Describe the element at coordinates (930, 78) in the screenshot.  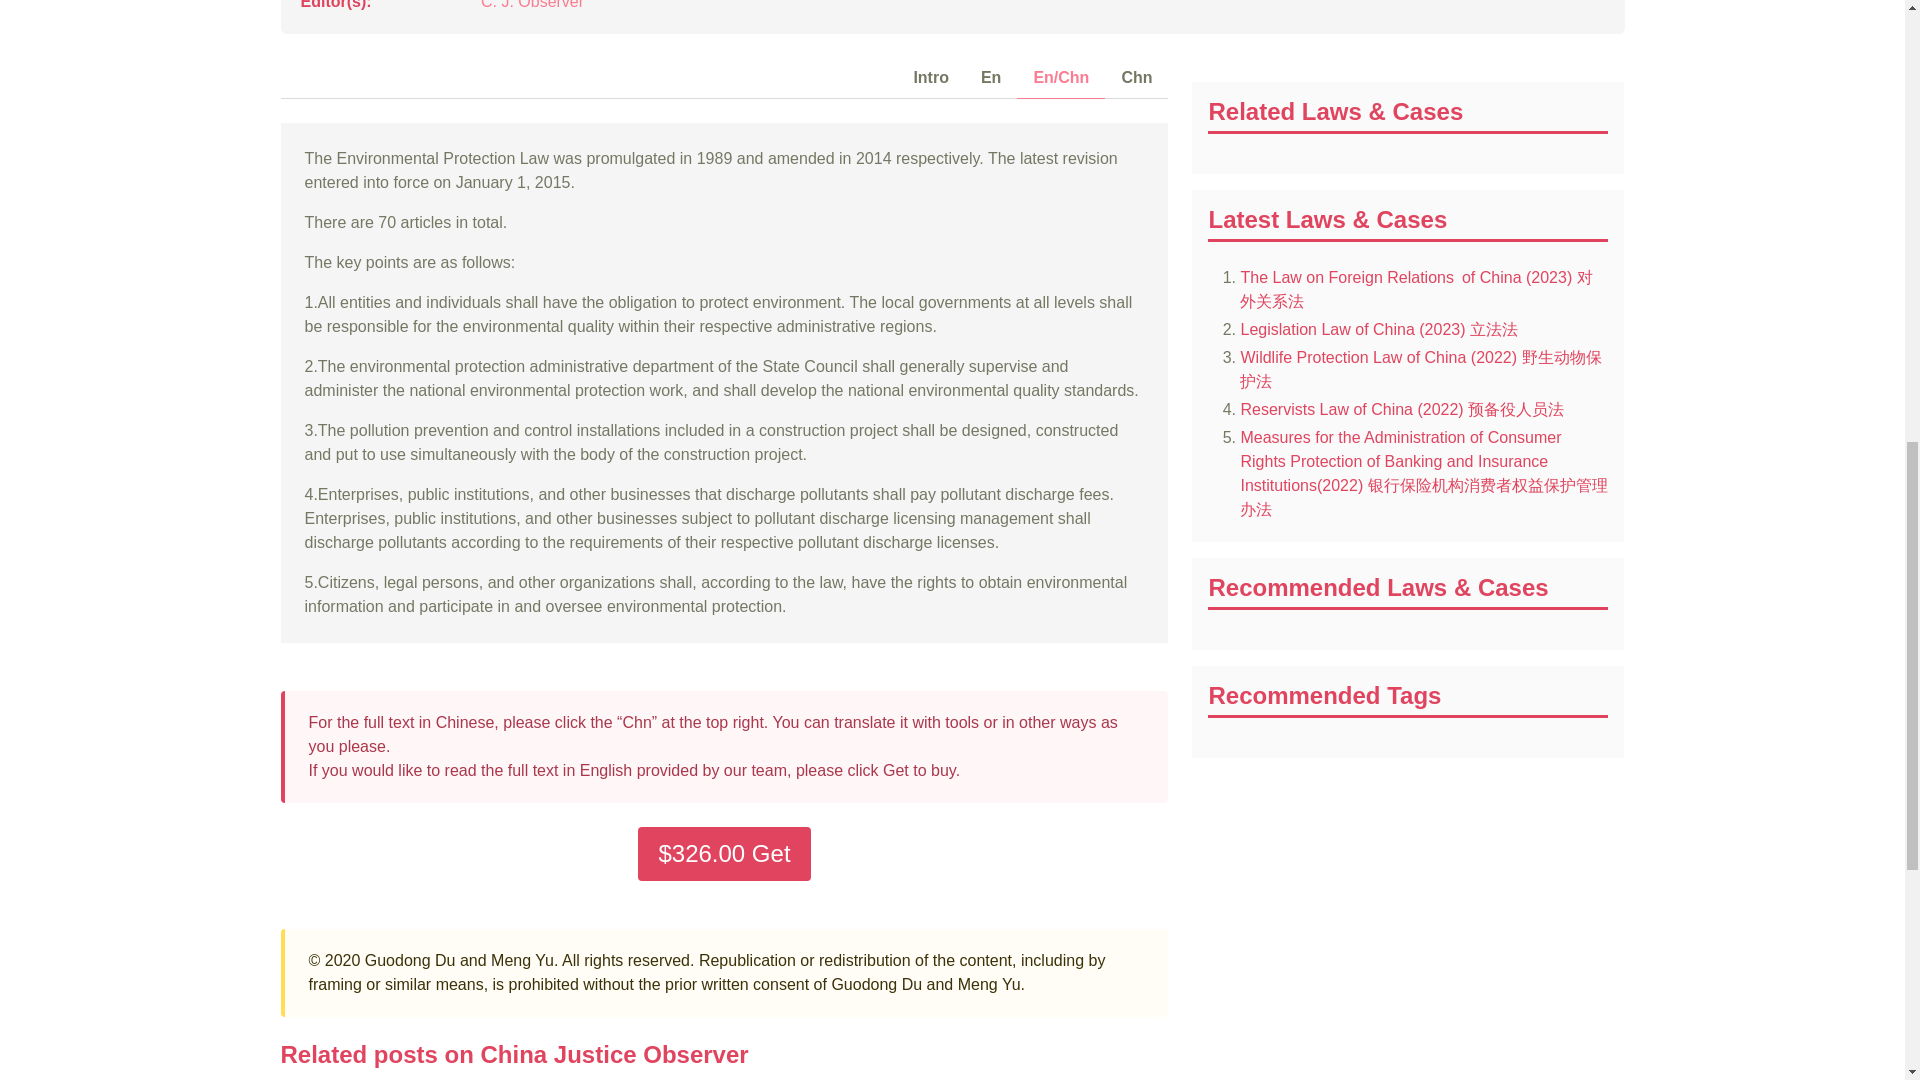
I see `Intro` at that location.